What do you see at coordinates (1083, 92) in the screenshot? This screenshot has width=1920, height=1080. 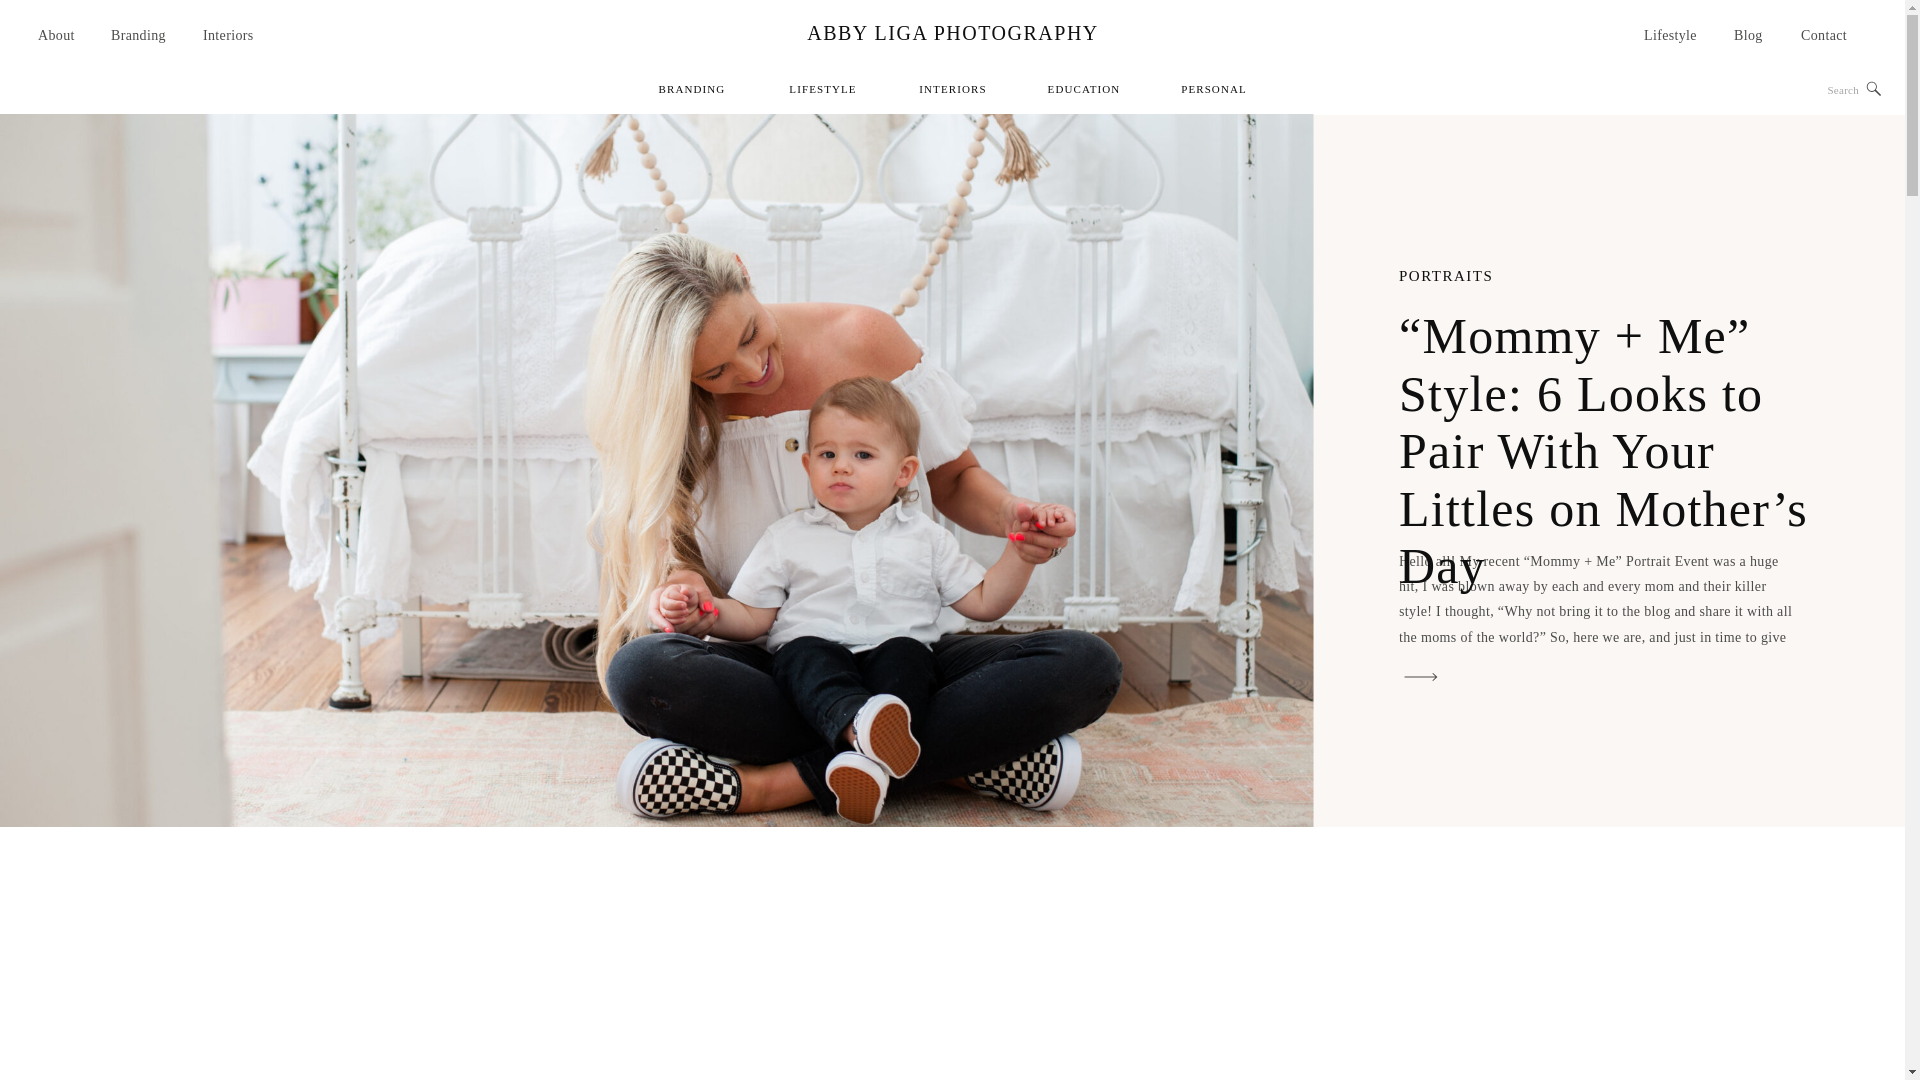 I see `EDUCATION` at bounding box center [1083, 92].